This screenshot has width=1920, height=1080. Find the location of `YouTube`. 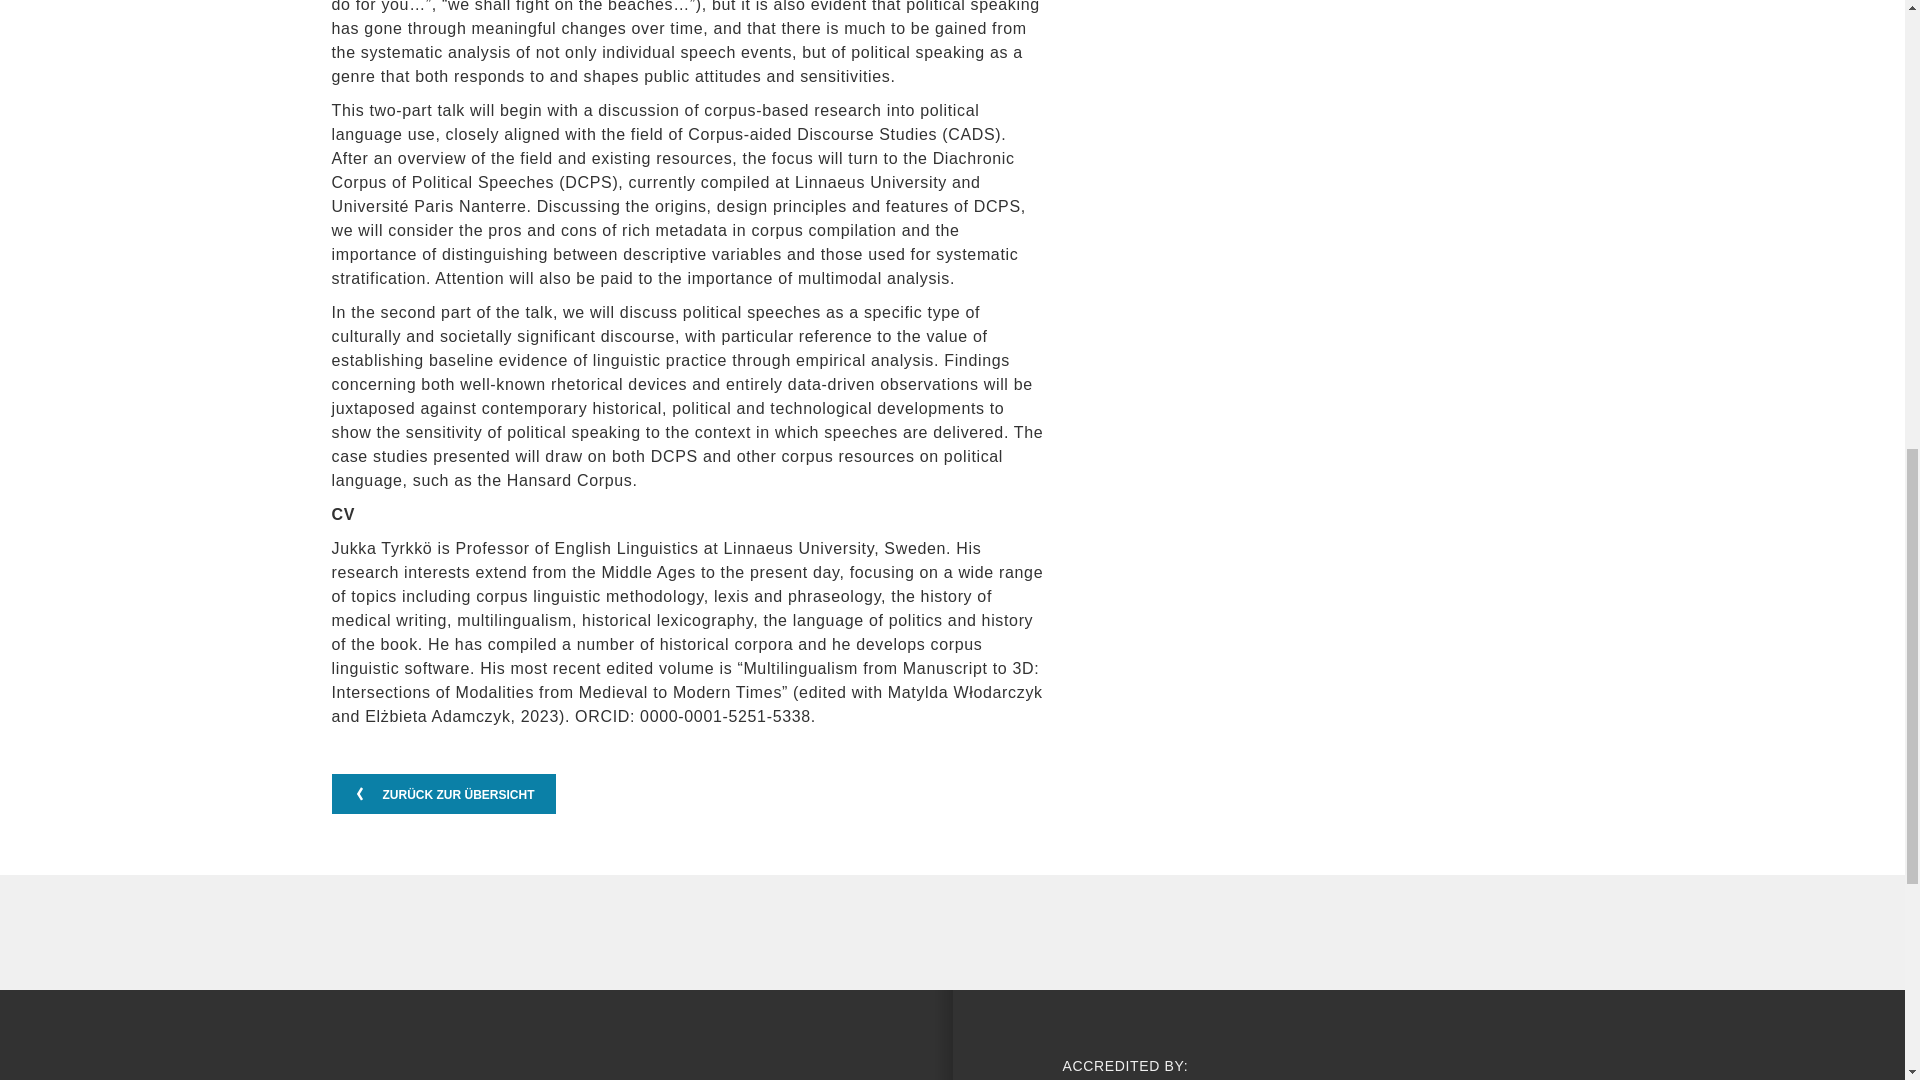

YouTube is located at coordinates (558, 1064).